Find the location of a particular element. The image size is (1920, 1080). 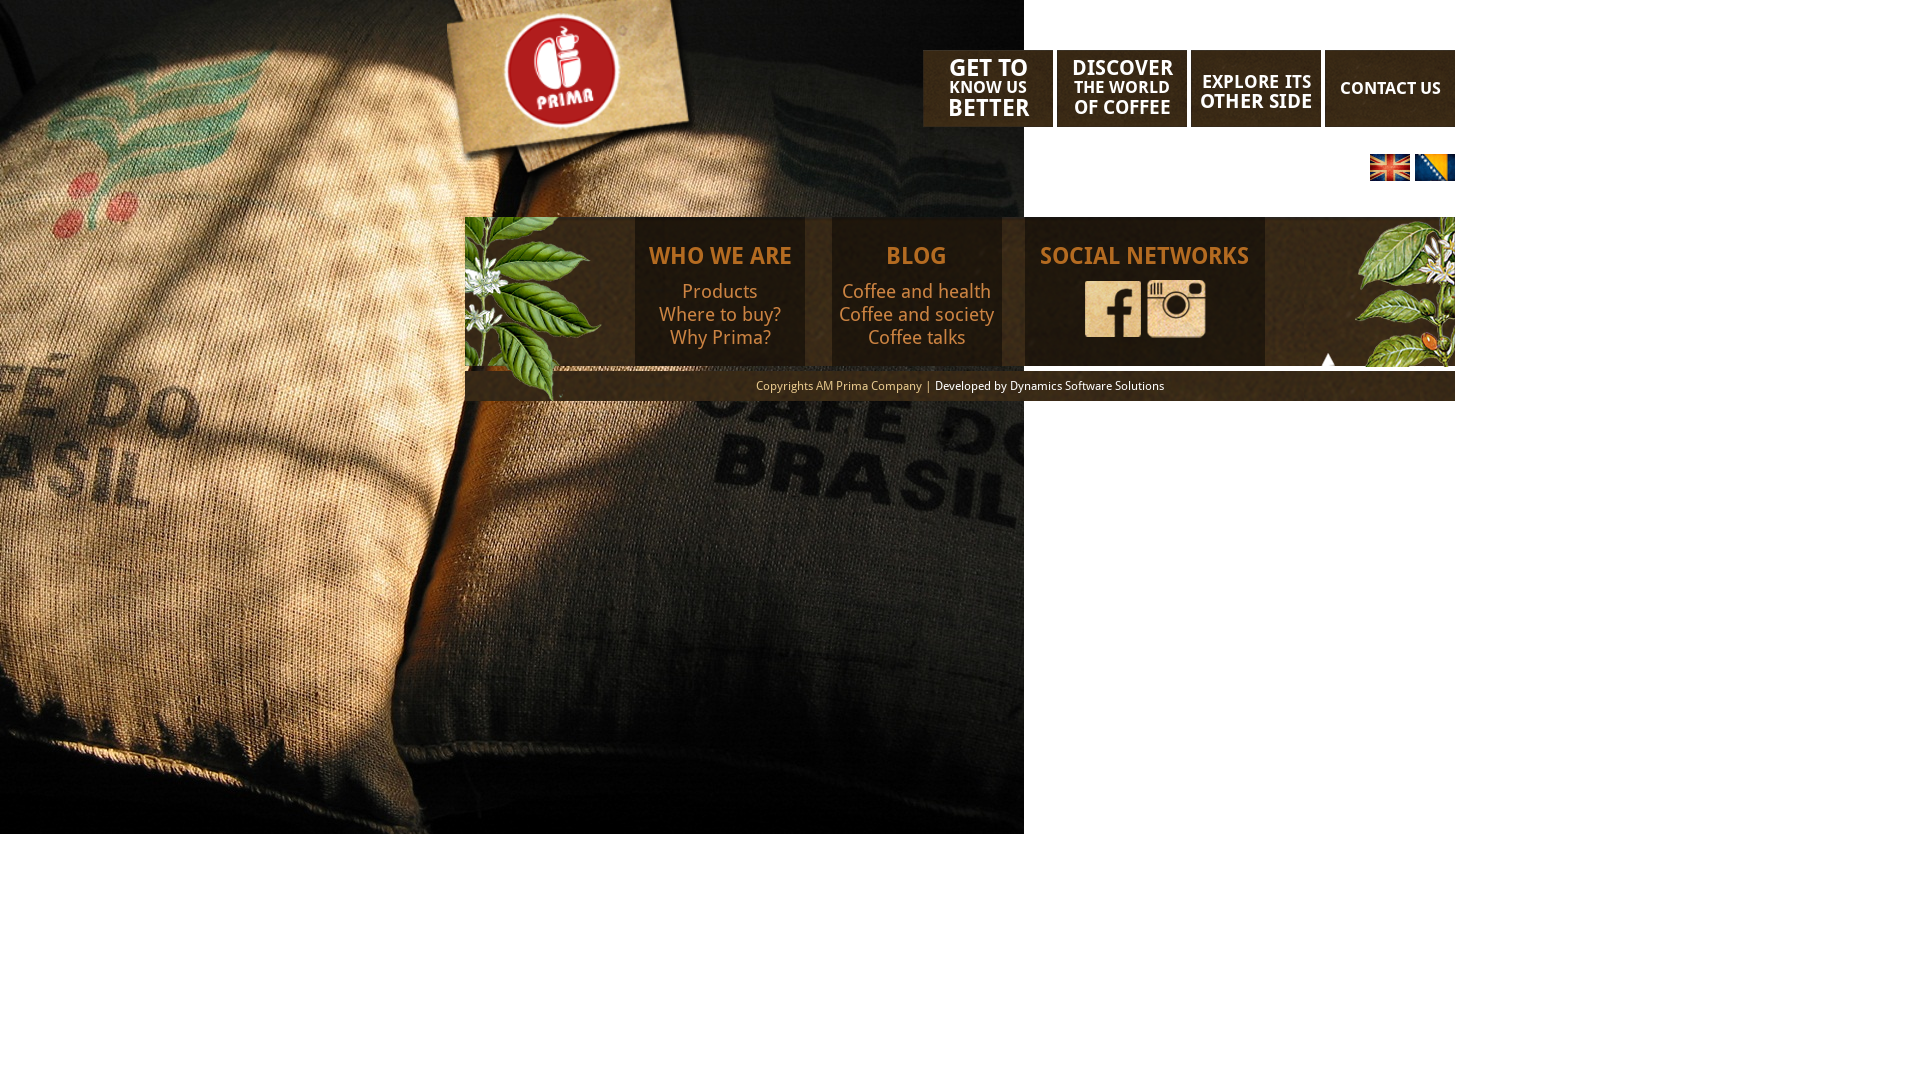

Coffee and society is located at coordinates (917, 314).